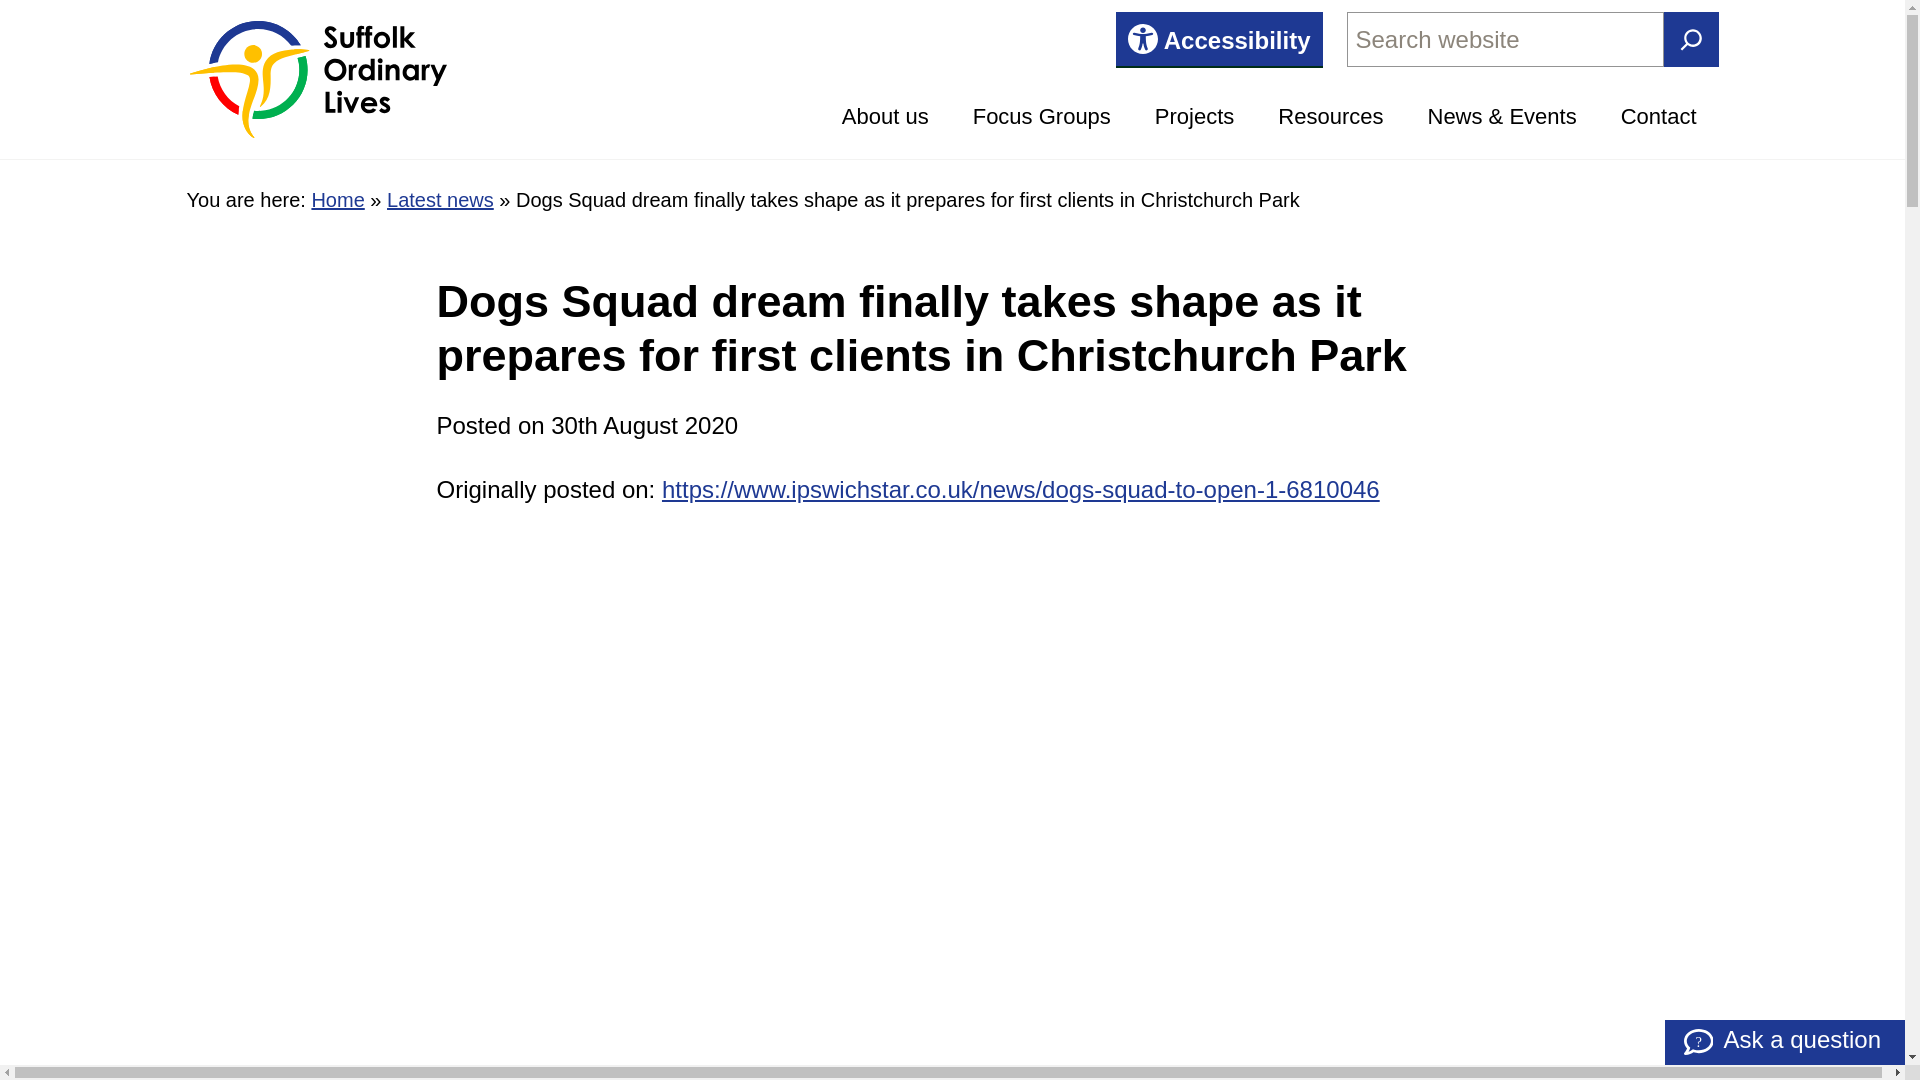 This screenshot has height=1080, width=1920. I want to click on Projects, so click(1194, 118).